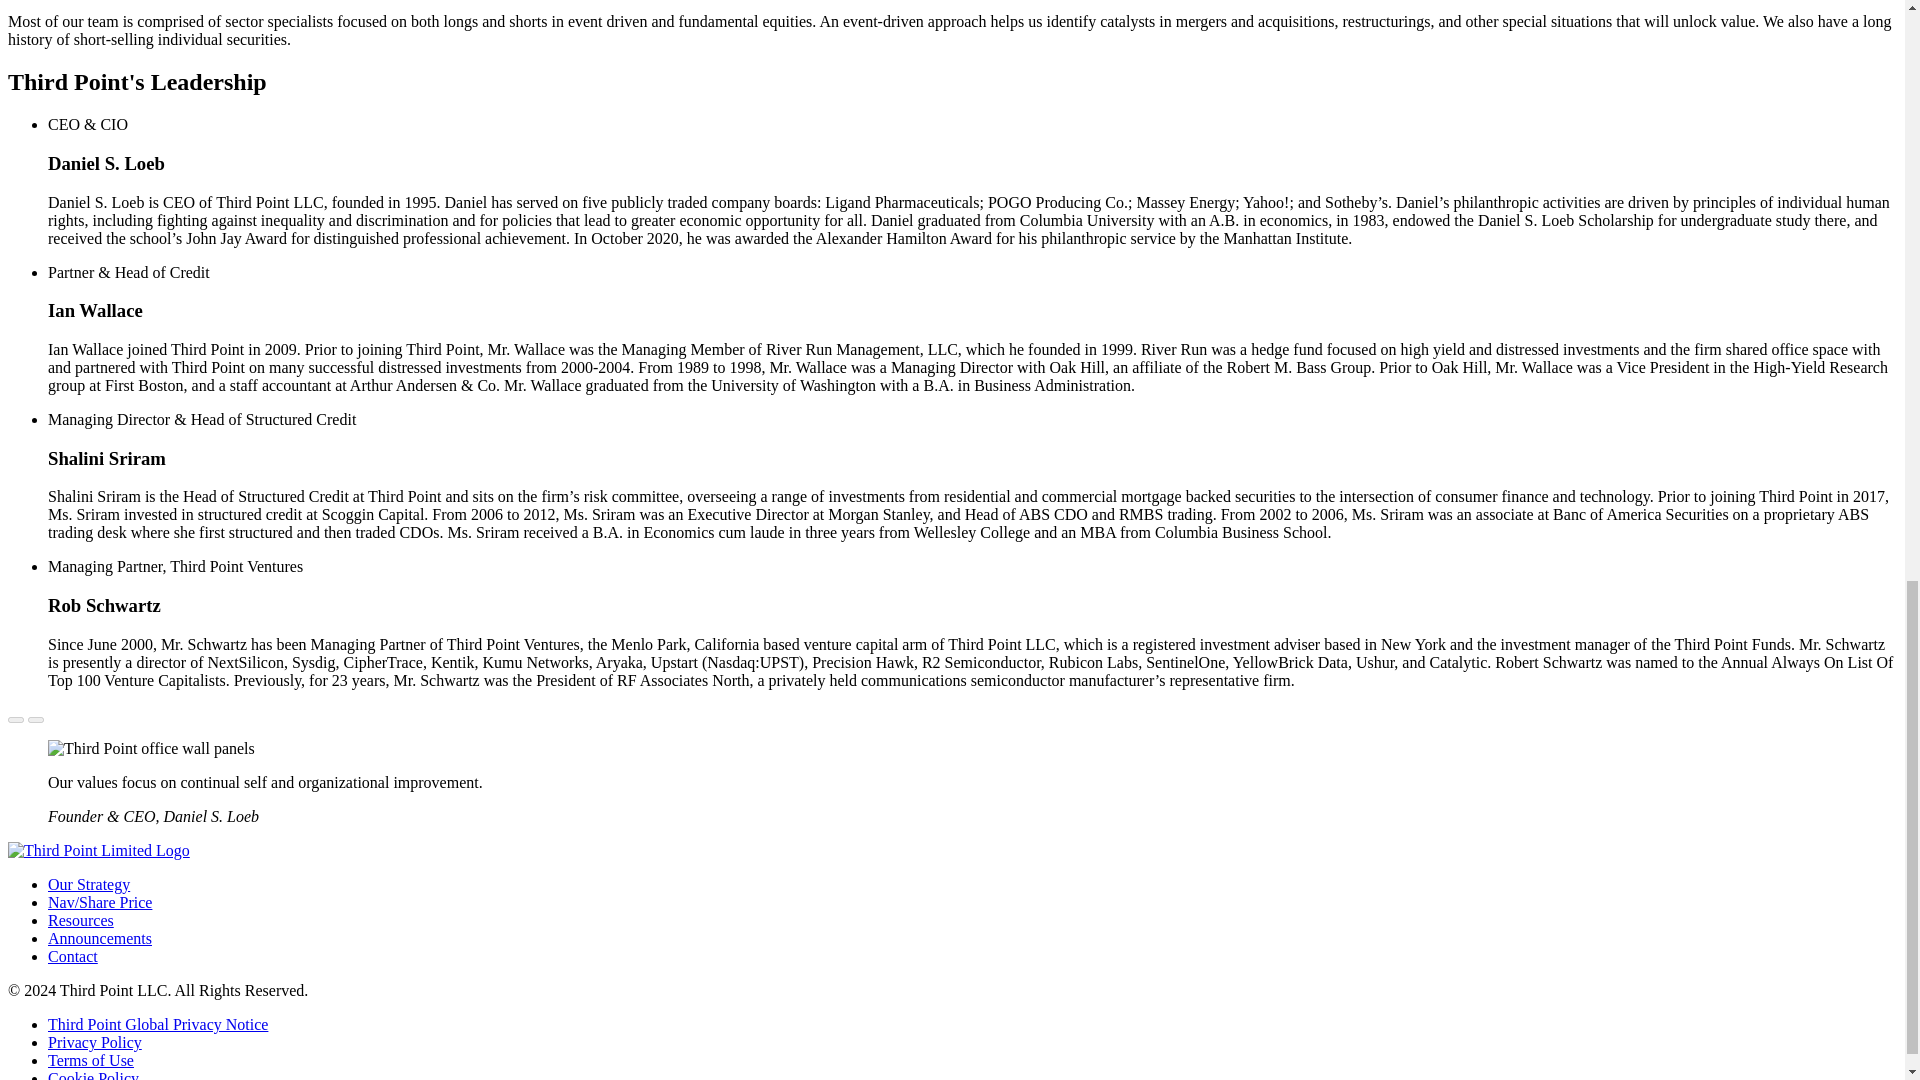  Describe the element at coordinates (95, 1042) in the screenshot. I see `Privacy Policy` at that location.